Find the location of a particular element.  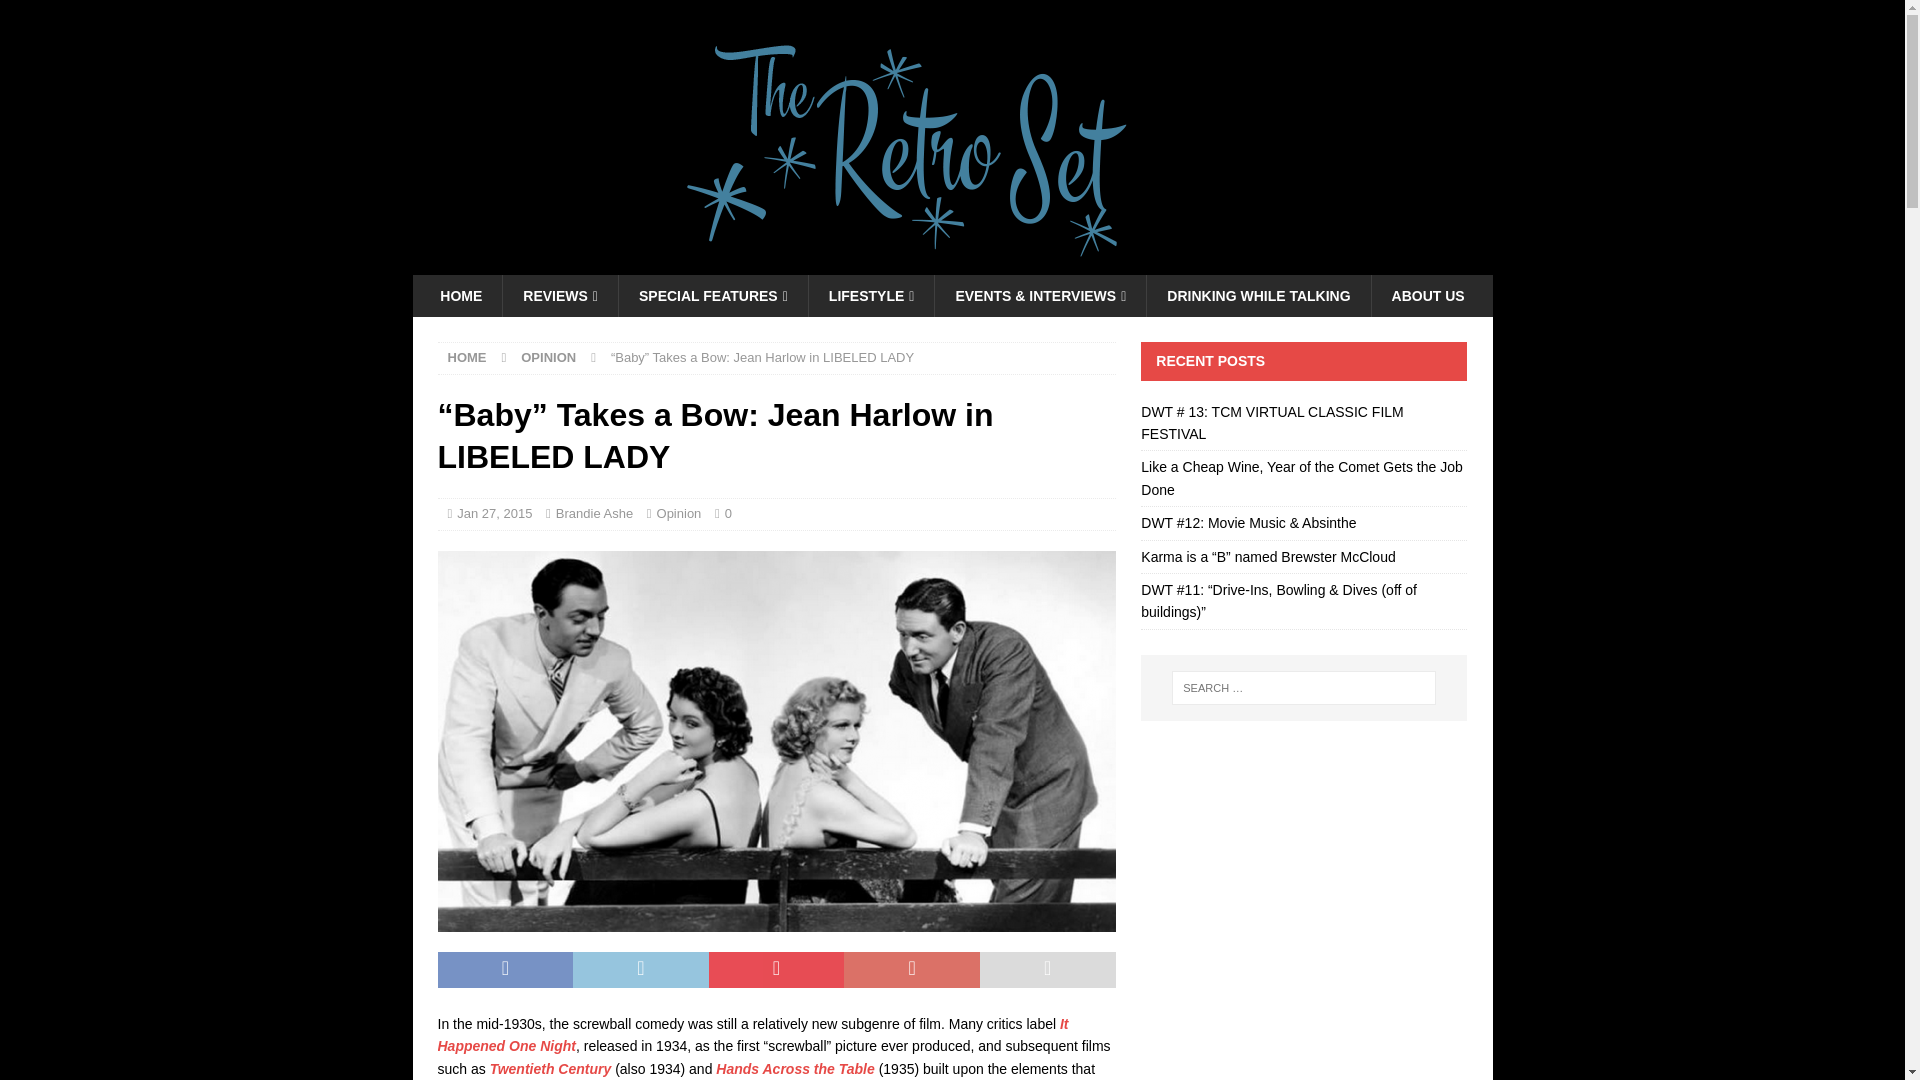

Hands Across the Table is located at coordinates (794, 1068).